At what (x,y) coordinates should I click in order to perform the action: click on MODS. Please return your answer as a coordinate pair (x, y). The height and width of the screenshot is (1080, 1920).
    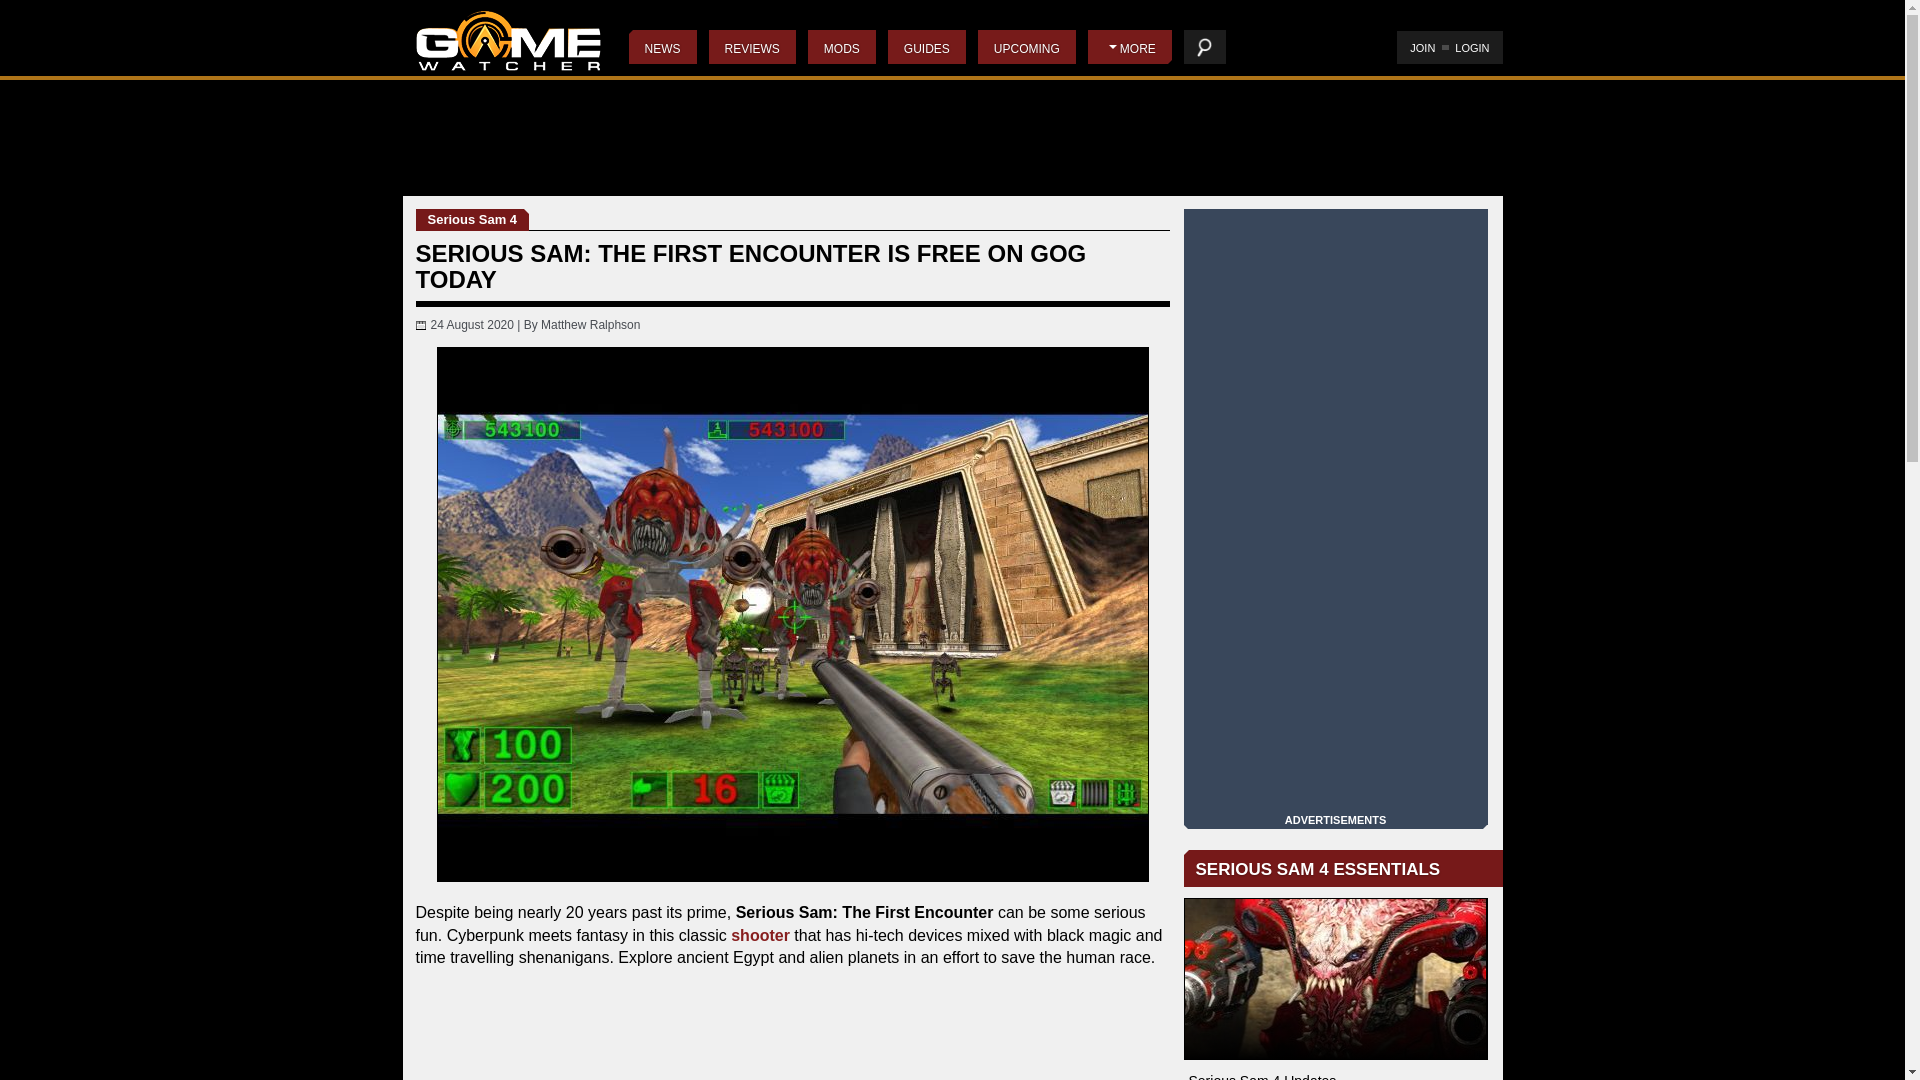
    Looking at the image, I should click on (842, 46).